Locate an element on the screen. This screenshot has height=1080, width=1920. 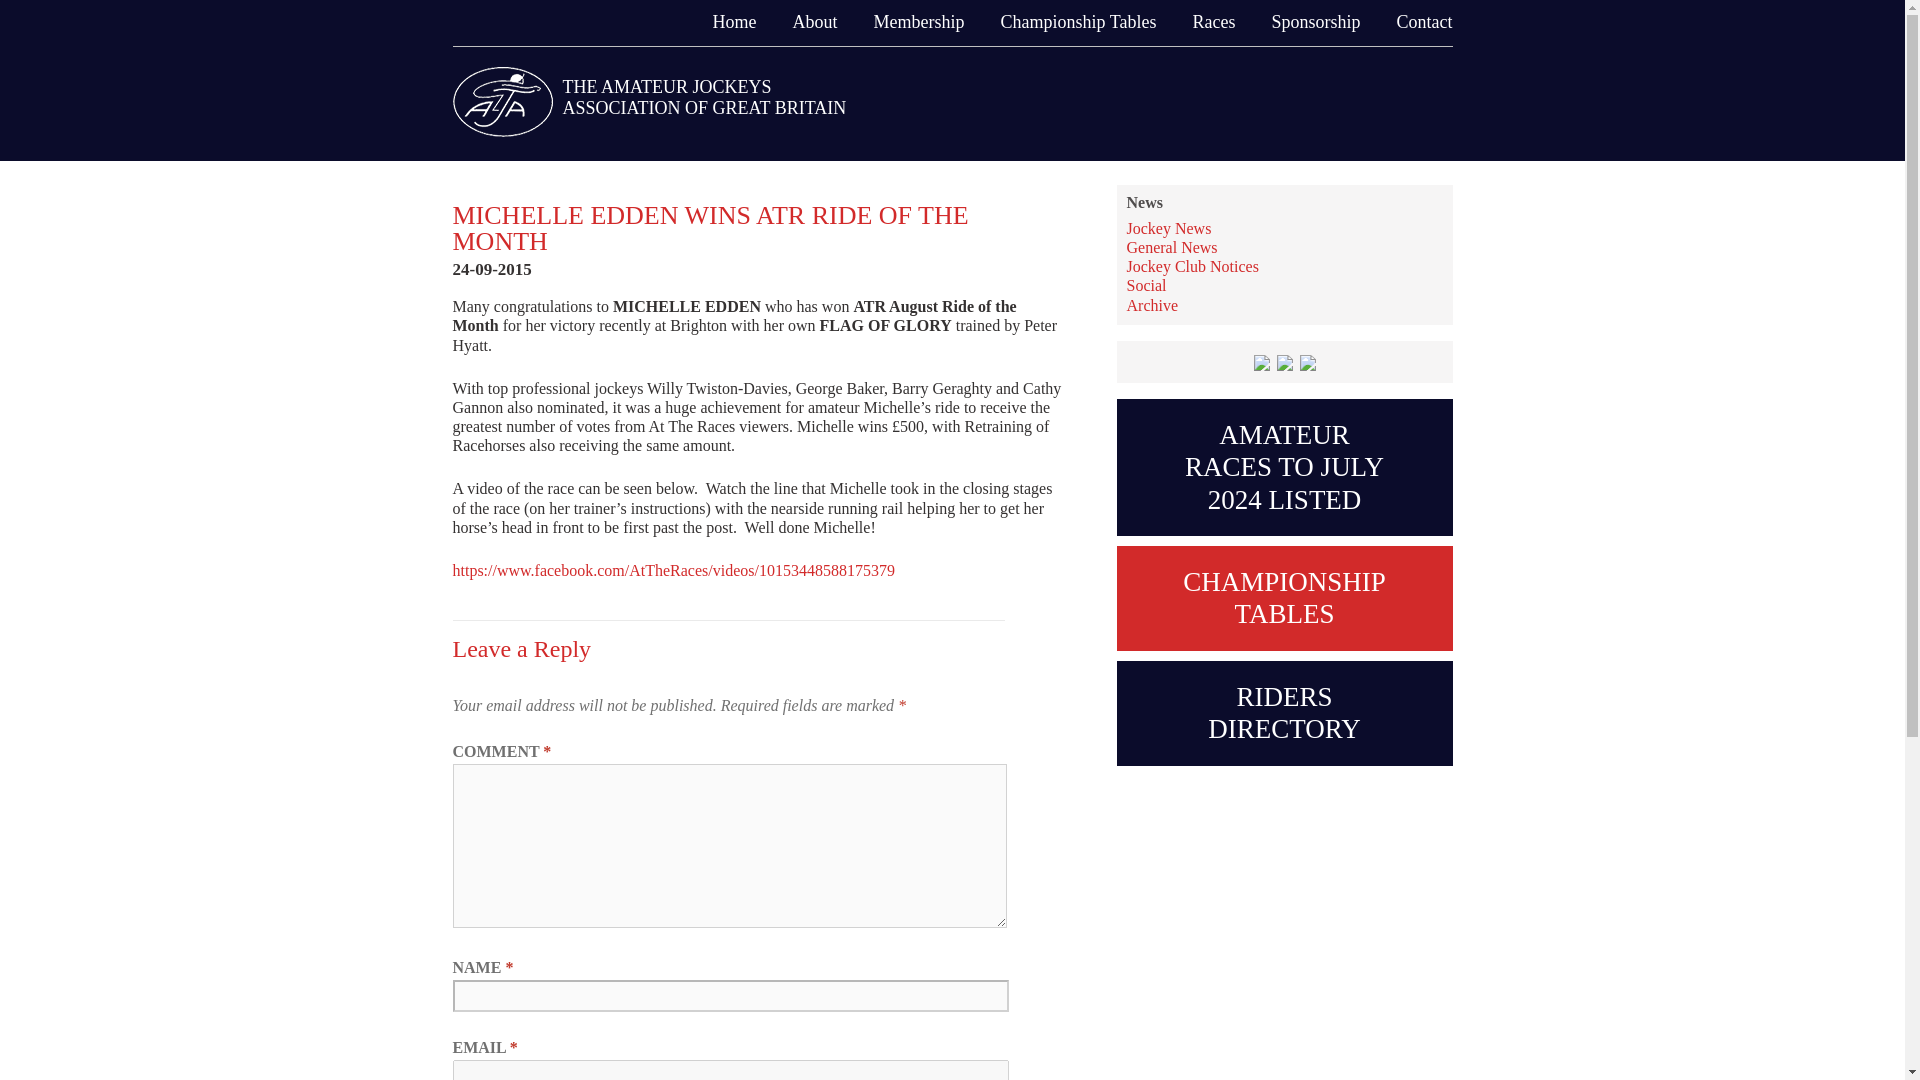
Archive is located at coordinates (1152, 306).